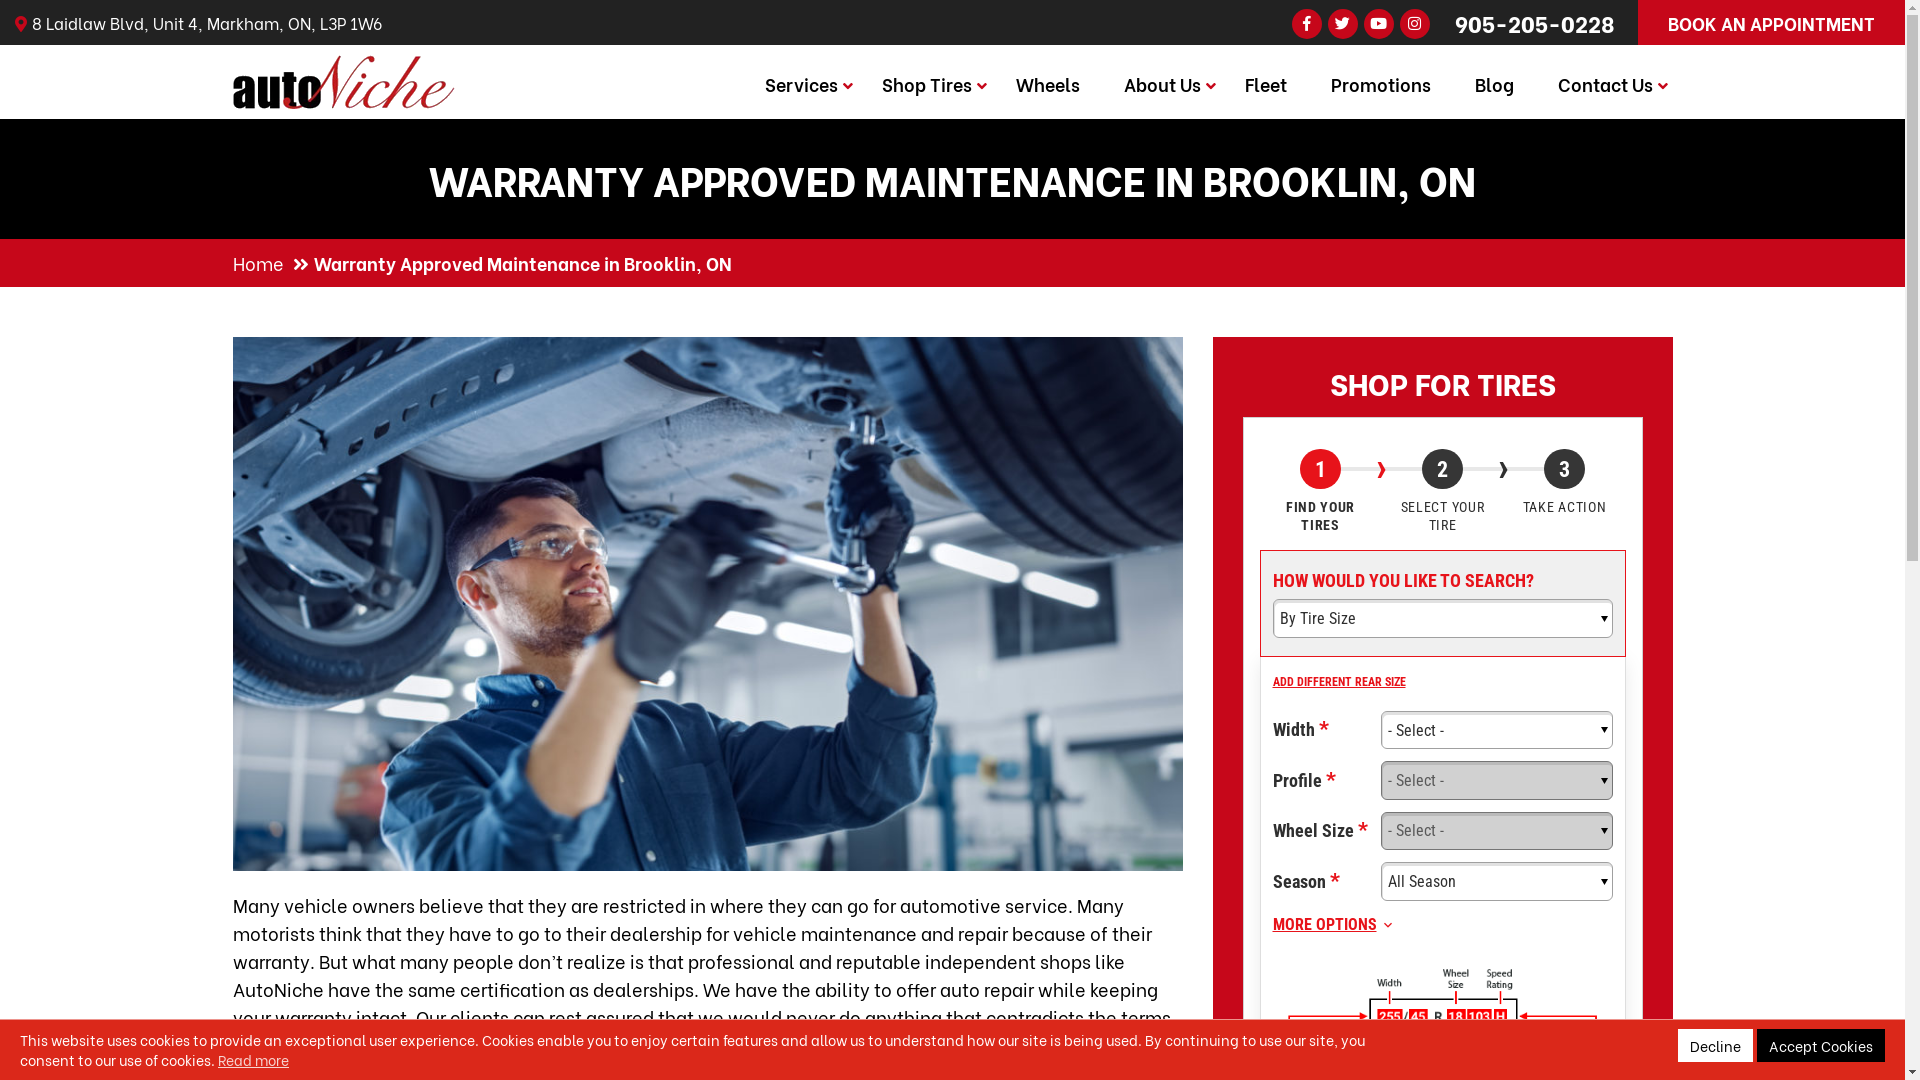 This screenshot has width=1920, height=1080. I want to click on Accept Cookies, so click(1821, 1046).